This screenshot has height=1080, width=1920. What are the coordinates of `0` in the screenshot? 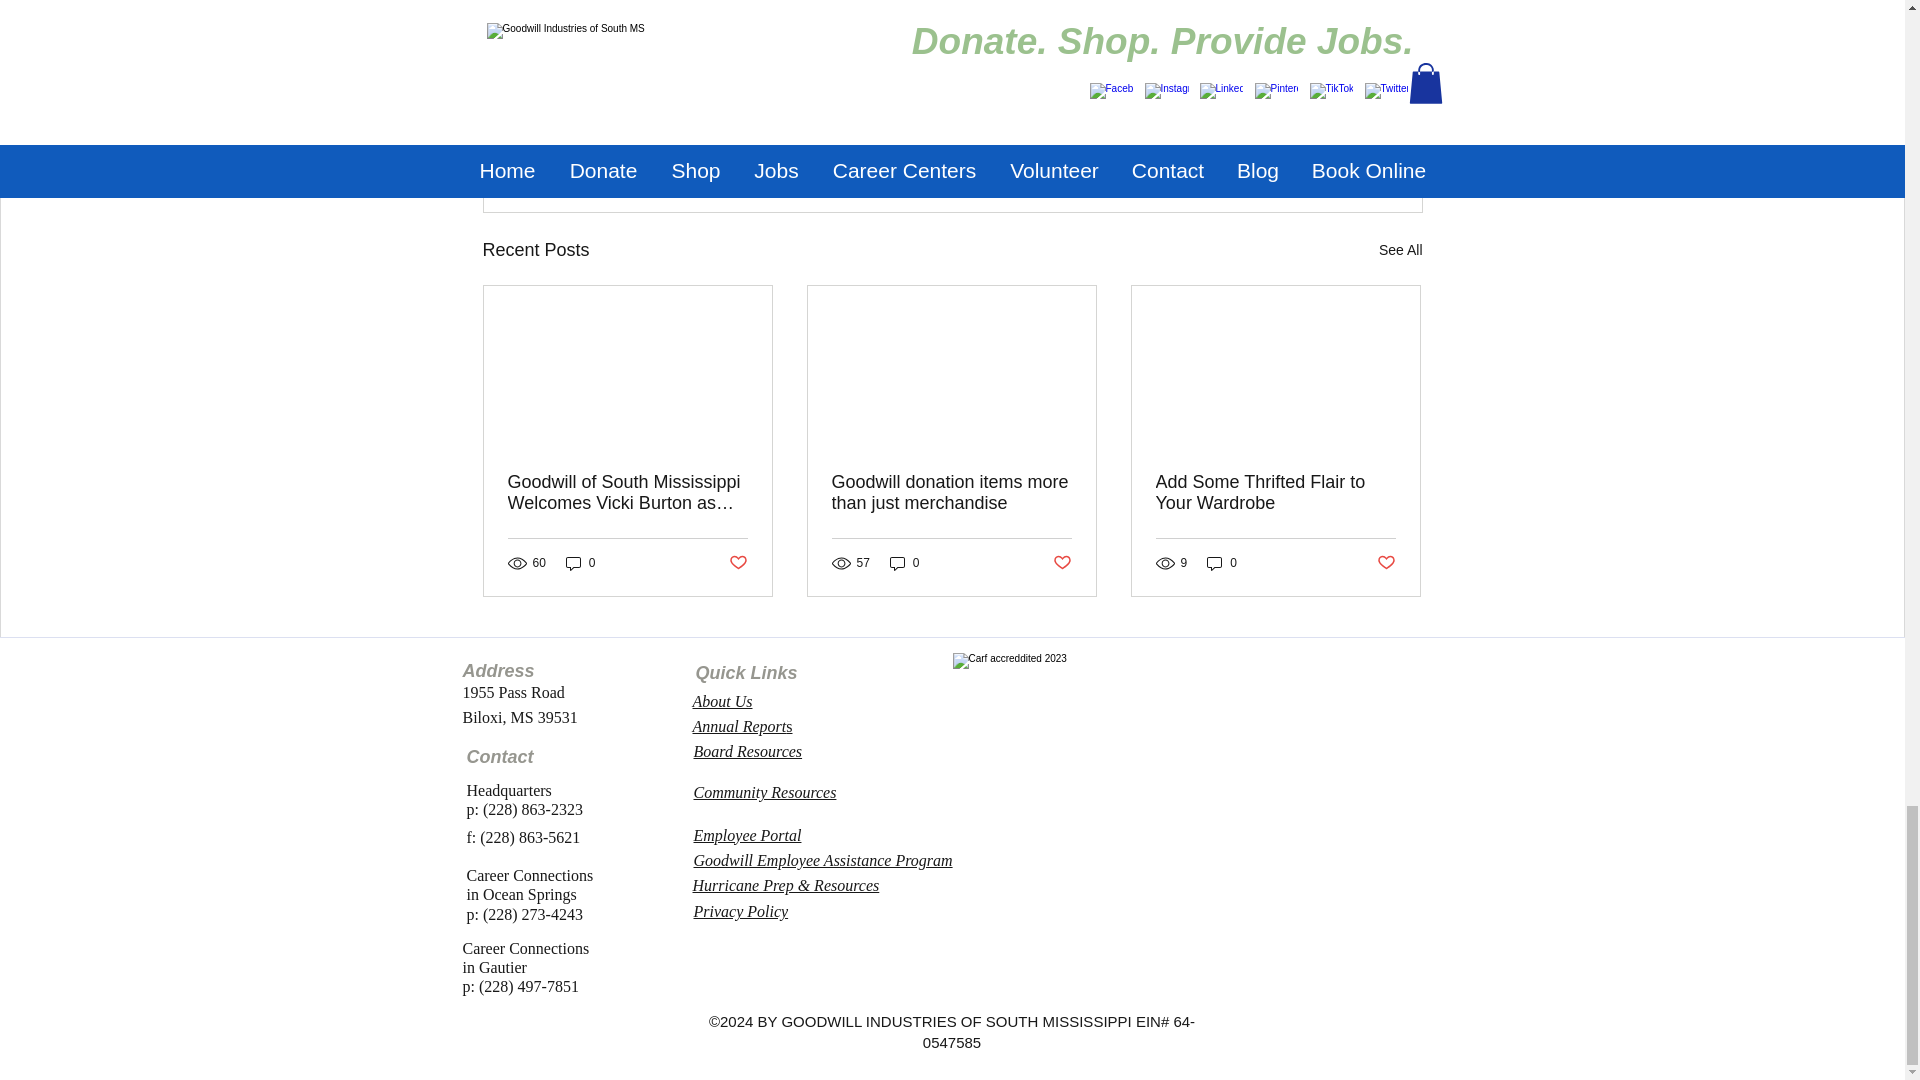 It's located at (1222, 564).